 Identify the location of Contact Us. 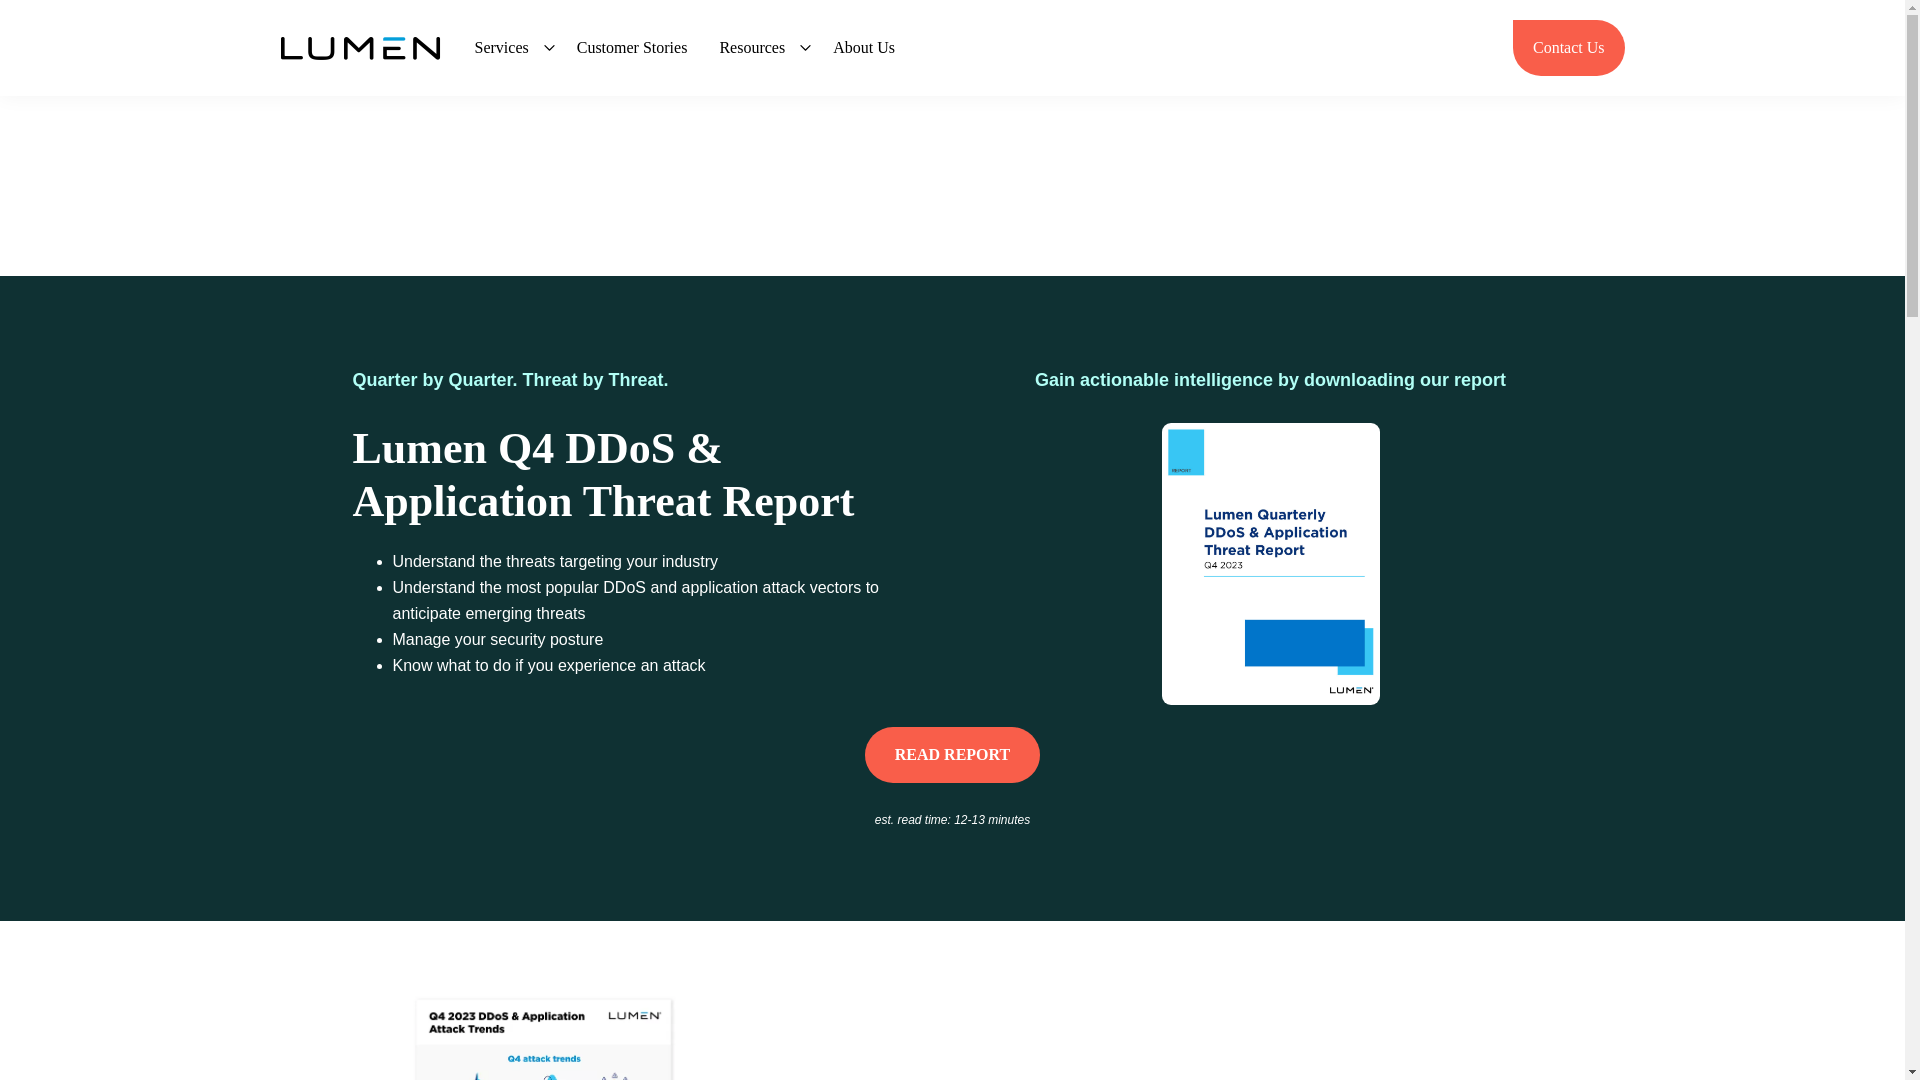
(1568, 48).